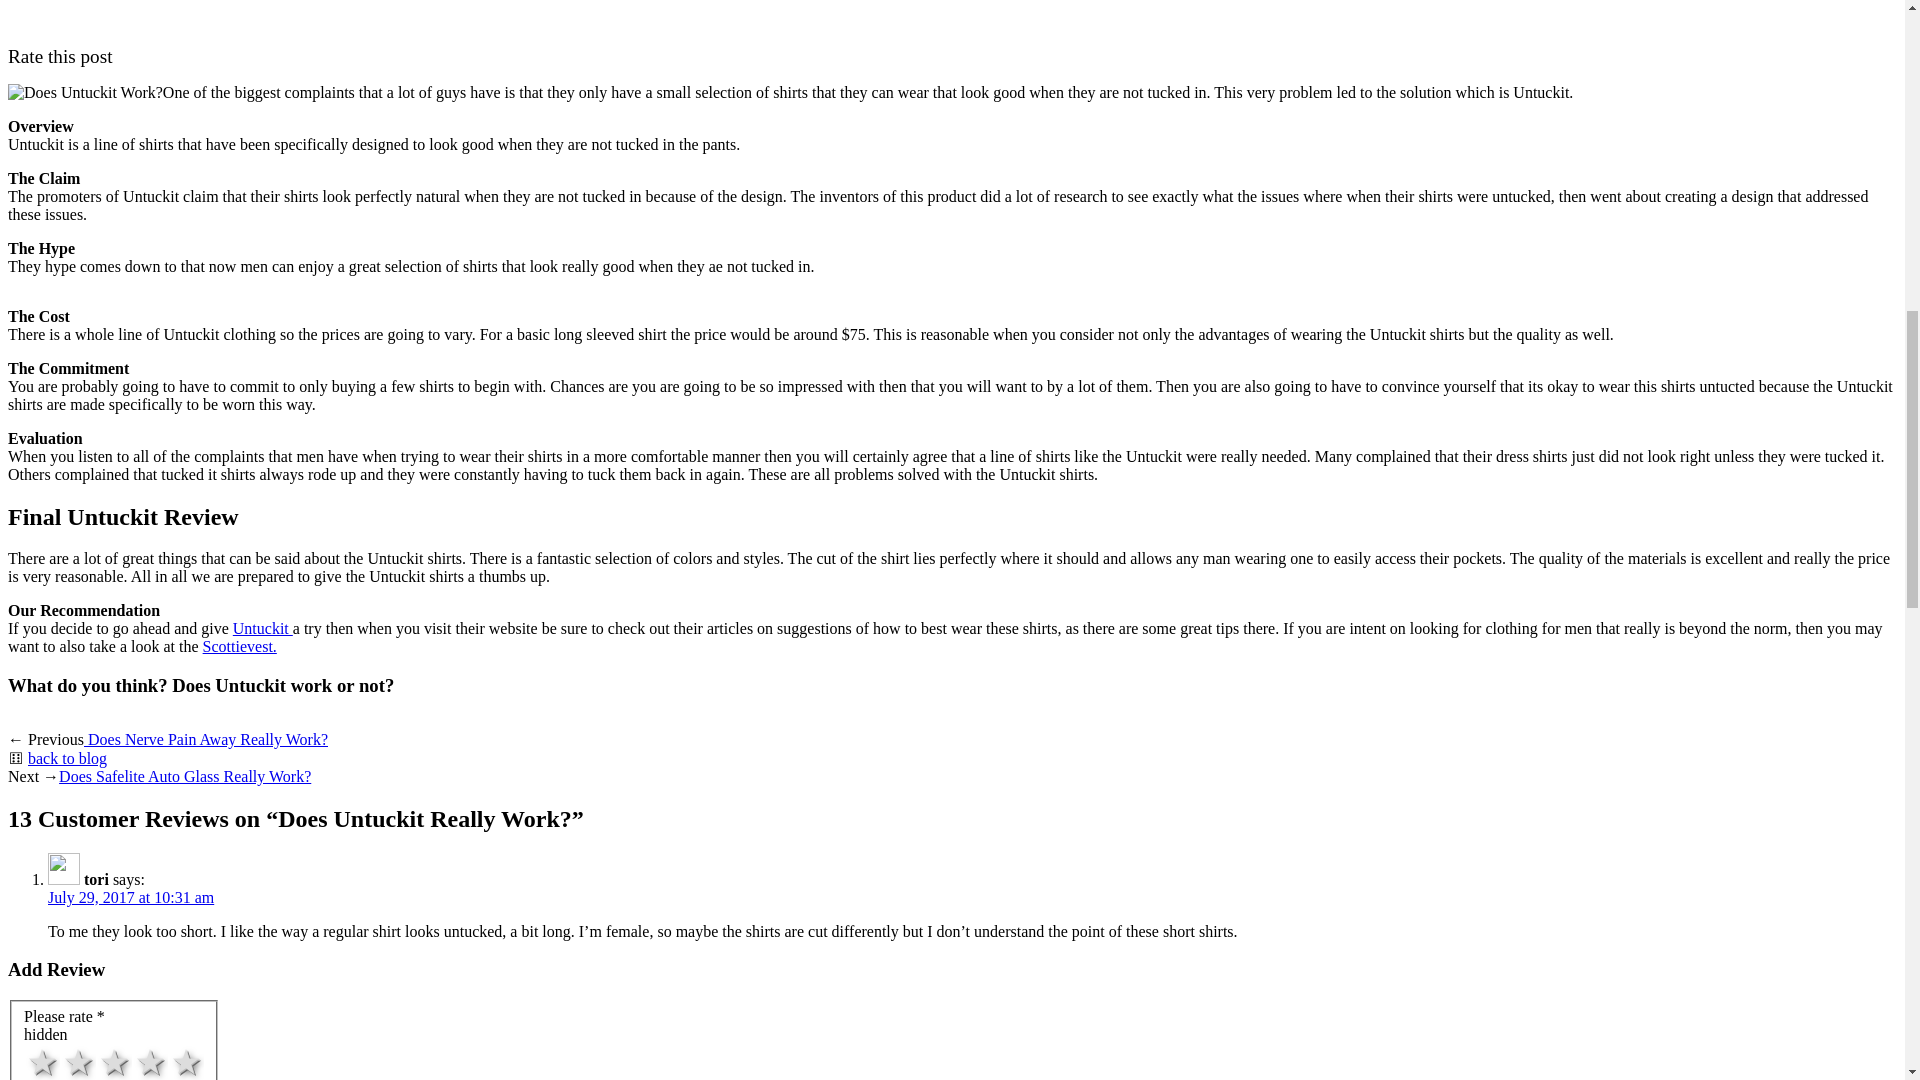 The height and width of the screenshot is (1080, 1920). What do you see at coordinates (78, 1062) in the screenshot?
I see `So-so` at bounding box center [78, 1062].